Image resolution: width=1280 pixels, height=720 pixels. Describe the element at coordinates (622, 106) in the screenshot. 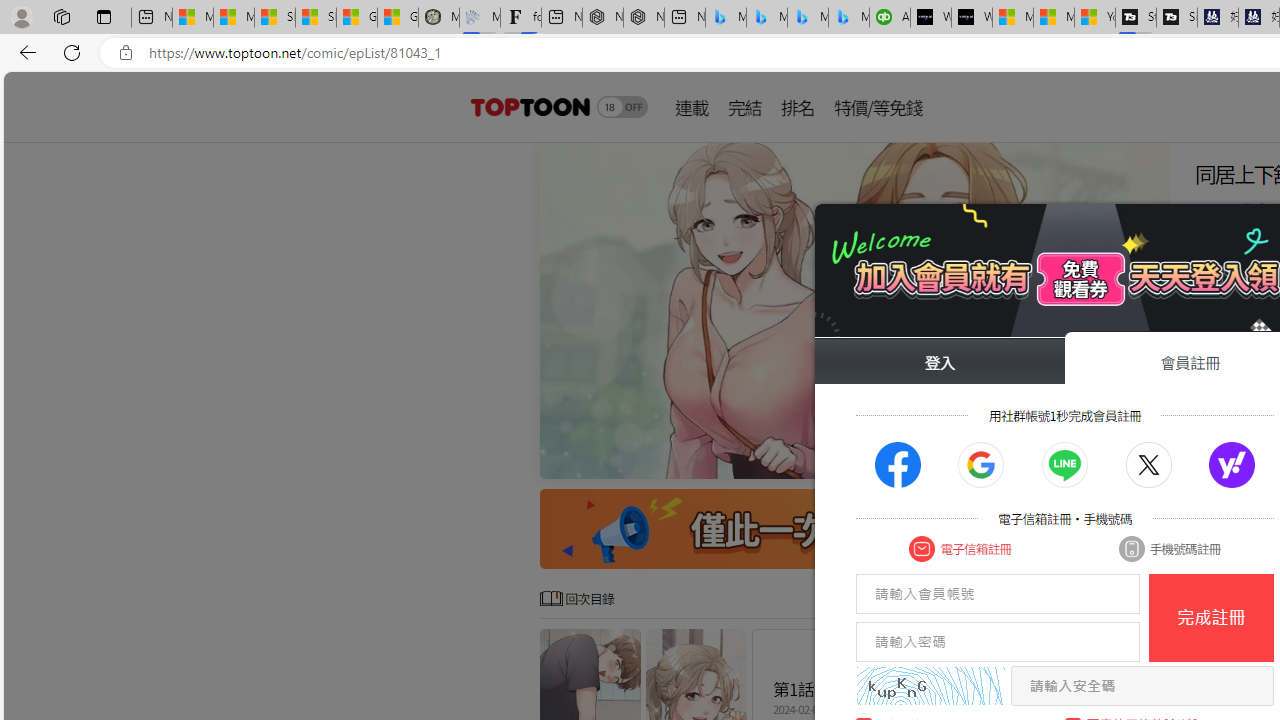

I see `Class:  switch_18mode actionAdultBtn` at that location.